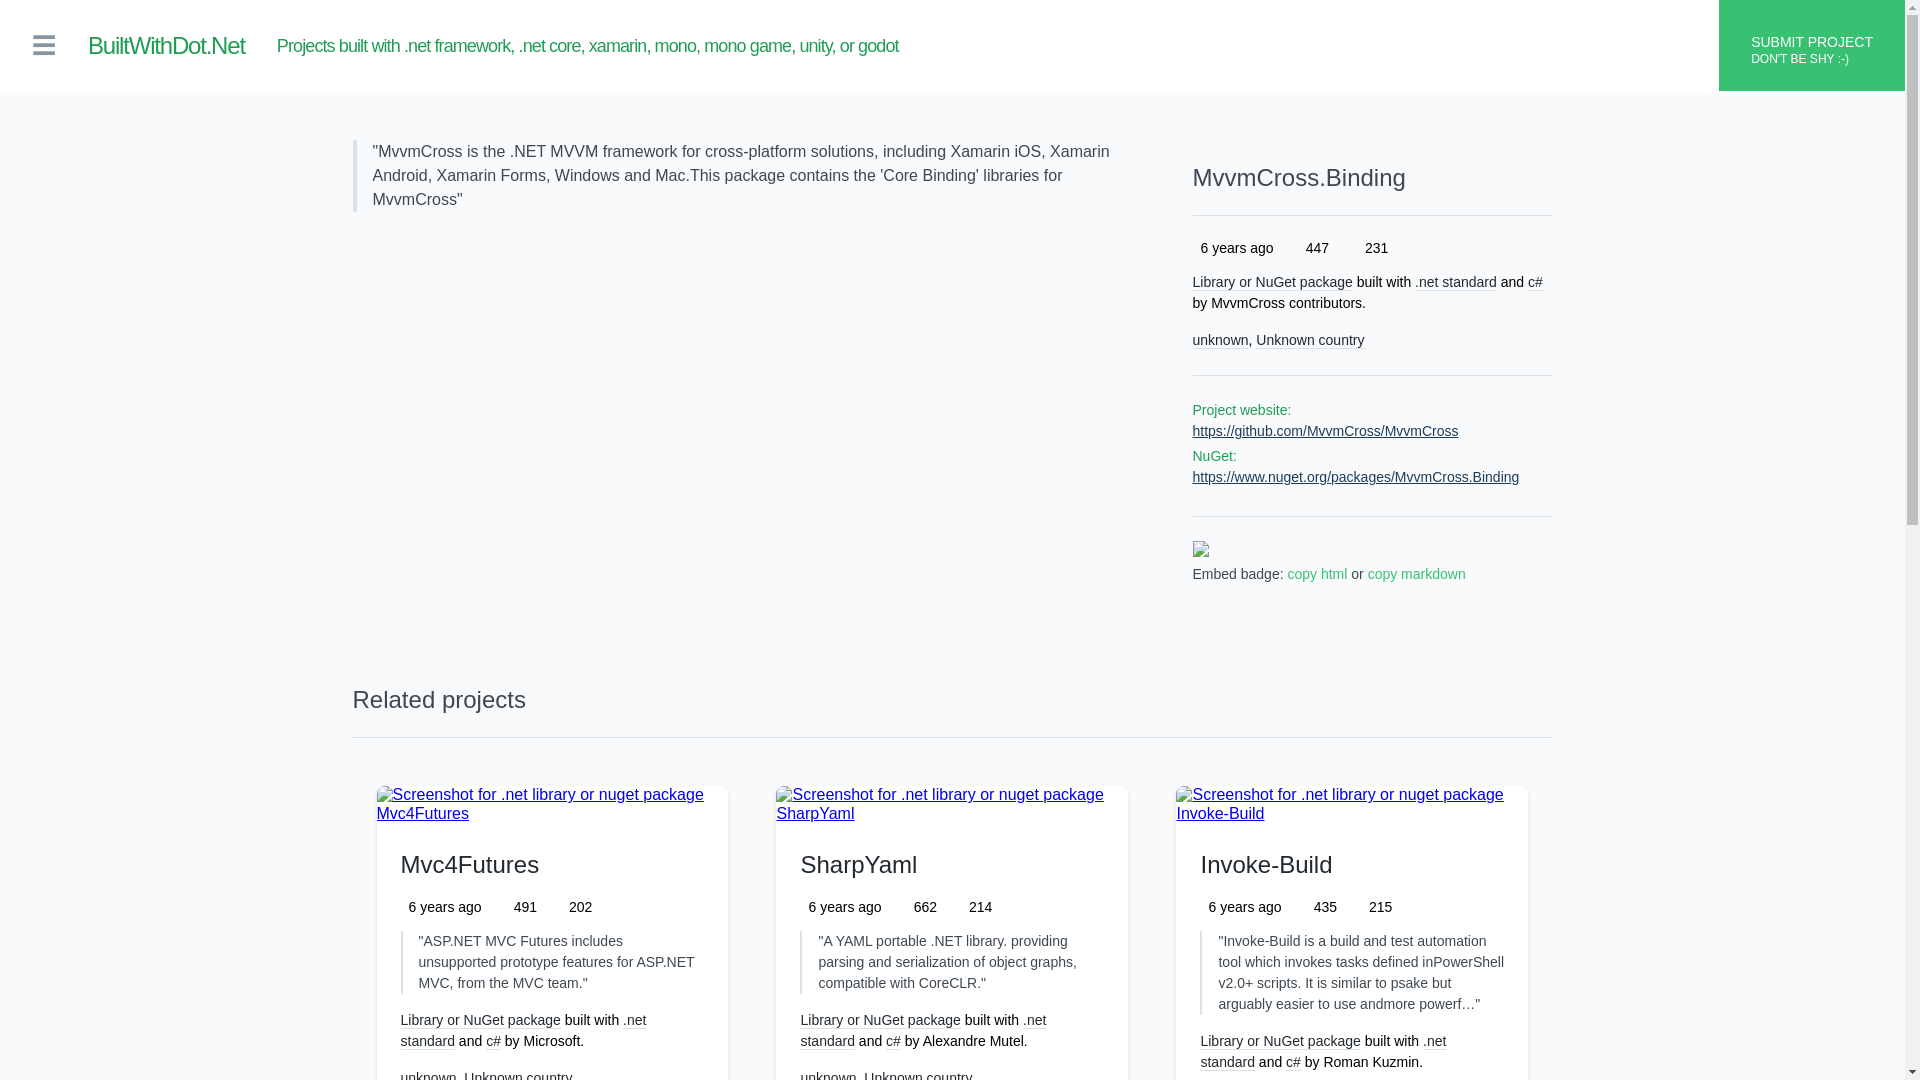 The image size is (1920, 1080). Describe the element at coordinates (1456, 282) in the screenshot. I see `.net standard` at that location.